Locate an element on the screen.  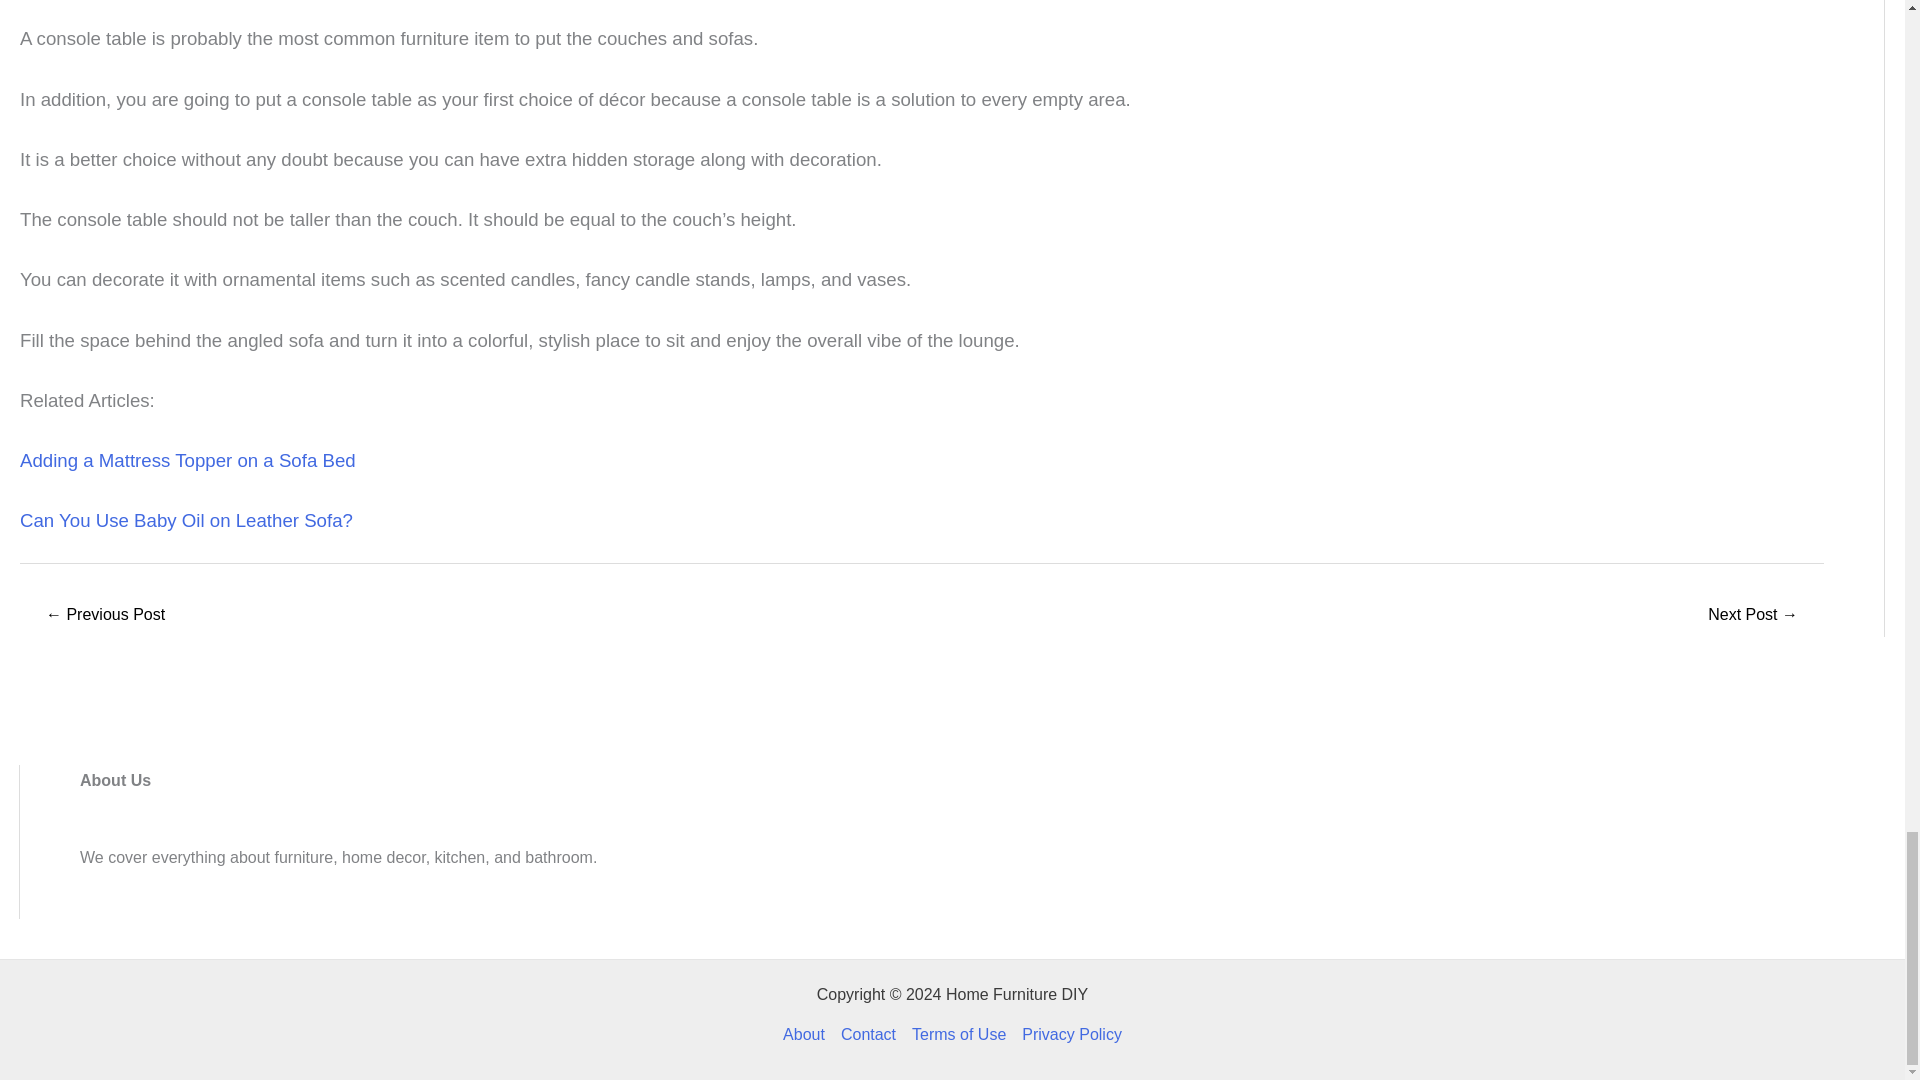
Contact is located at coordinates (868, 1034).